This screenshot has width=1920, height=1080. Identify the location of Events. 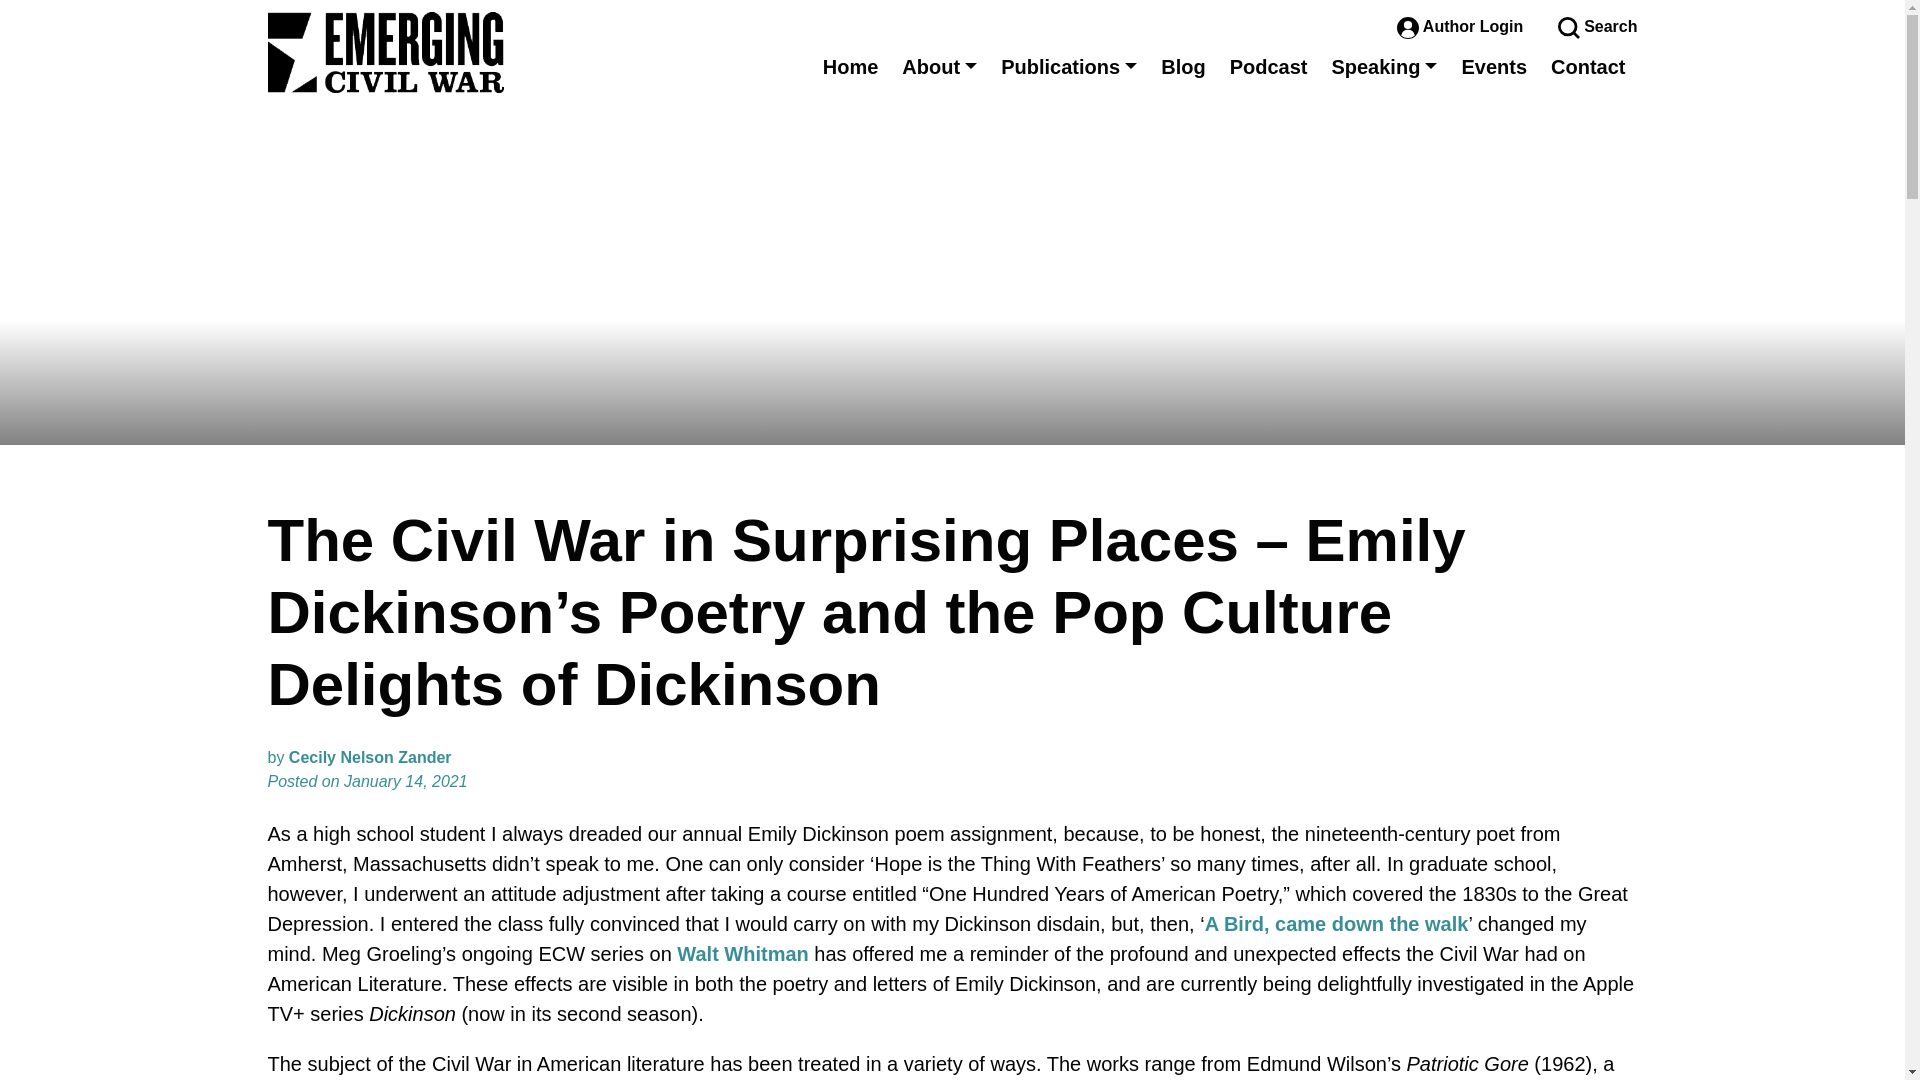
(1494, 66).